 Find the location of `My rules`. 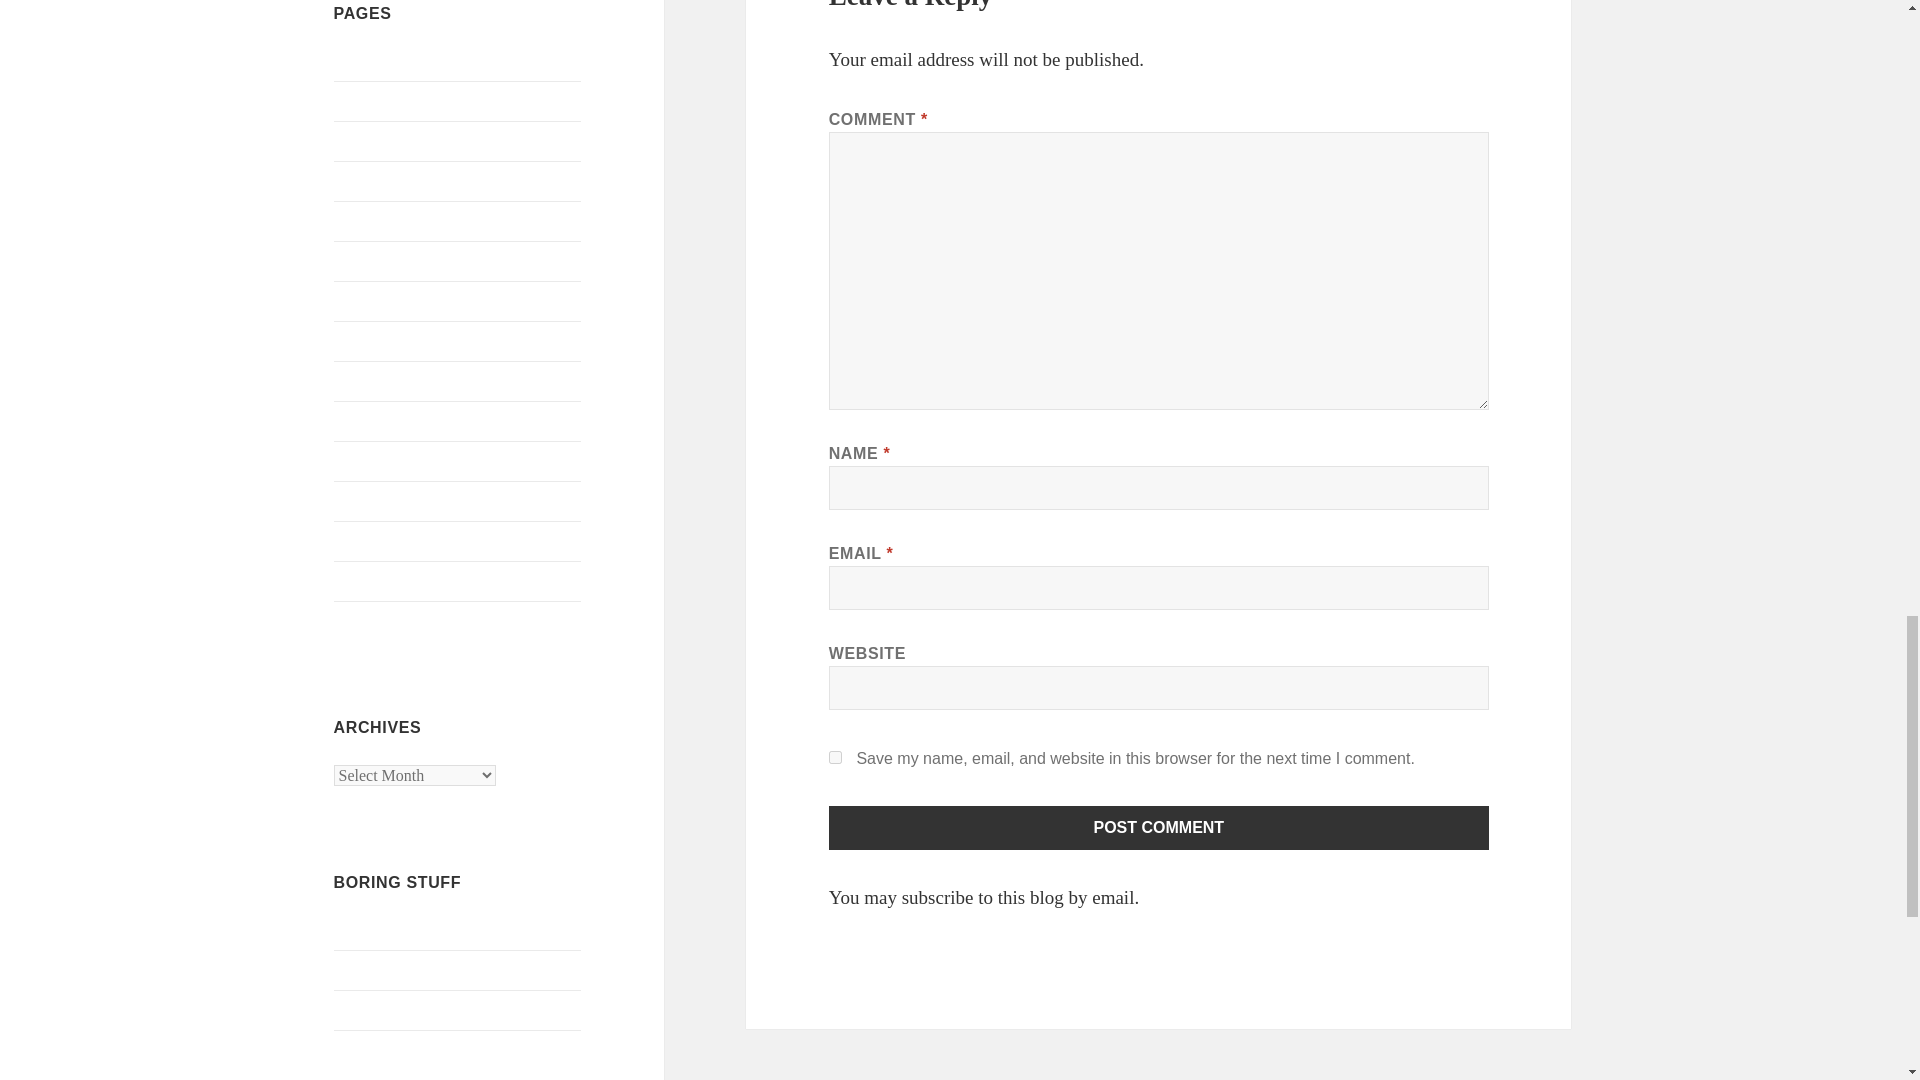

My rules is located at coordinates (362, 380).